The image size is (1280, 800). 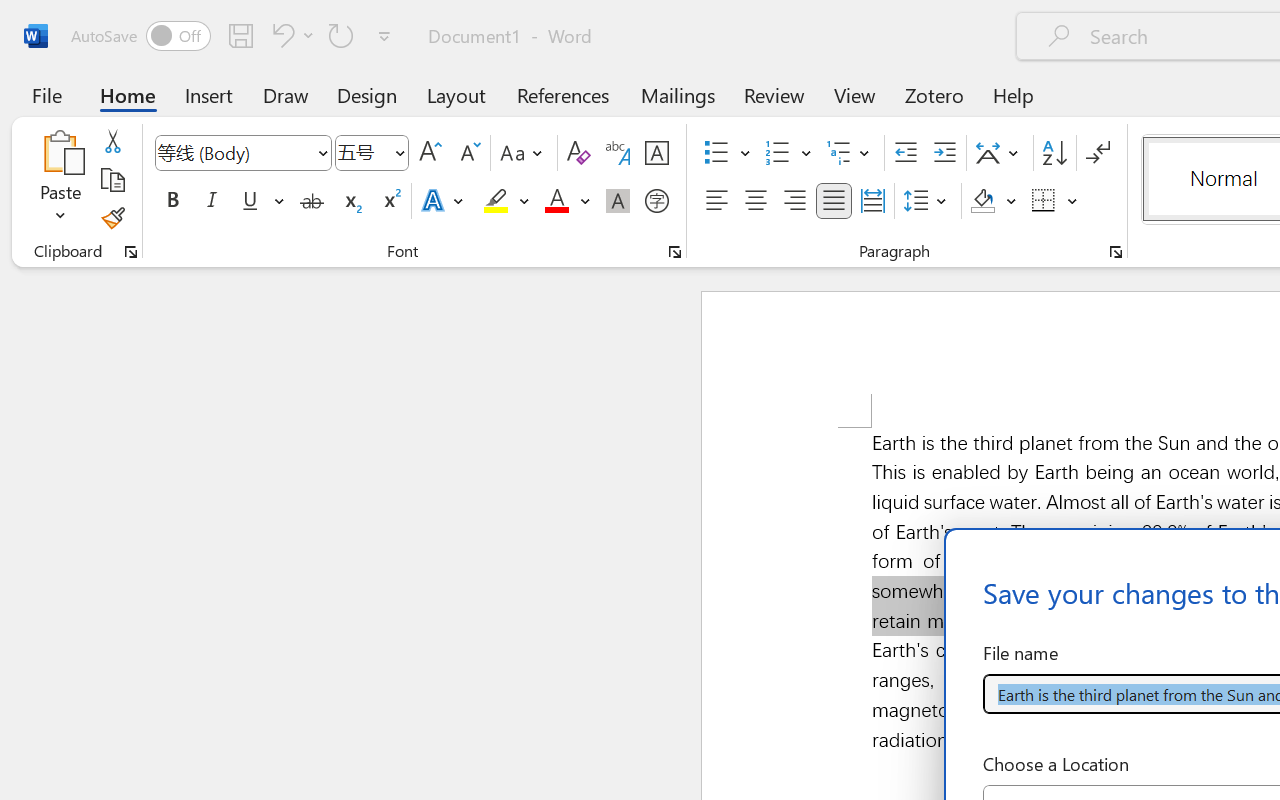 I want to click on Help, so click(x=1014, y=94).